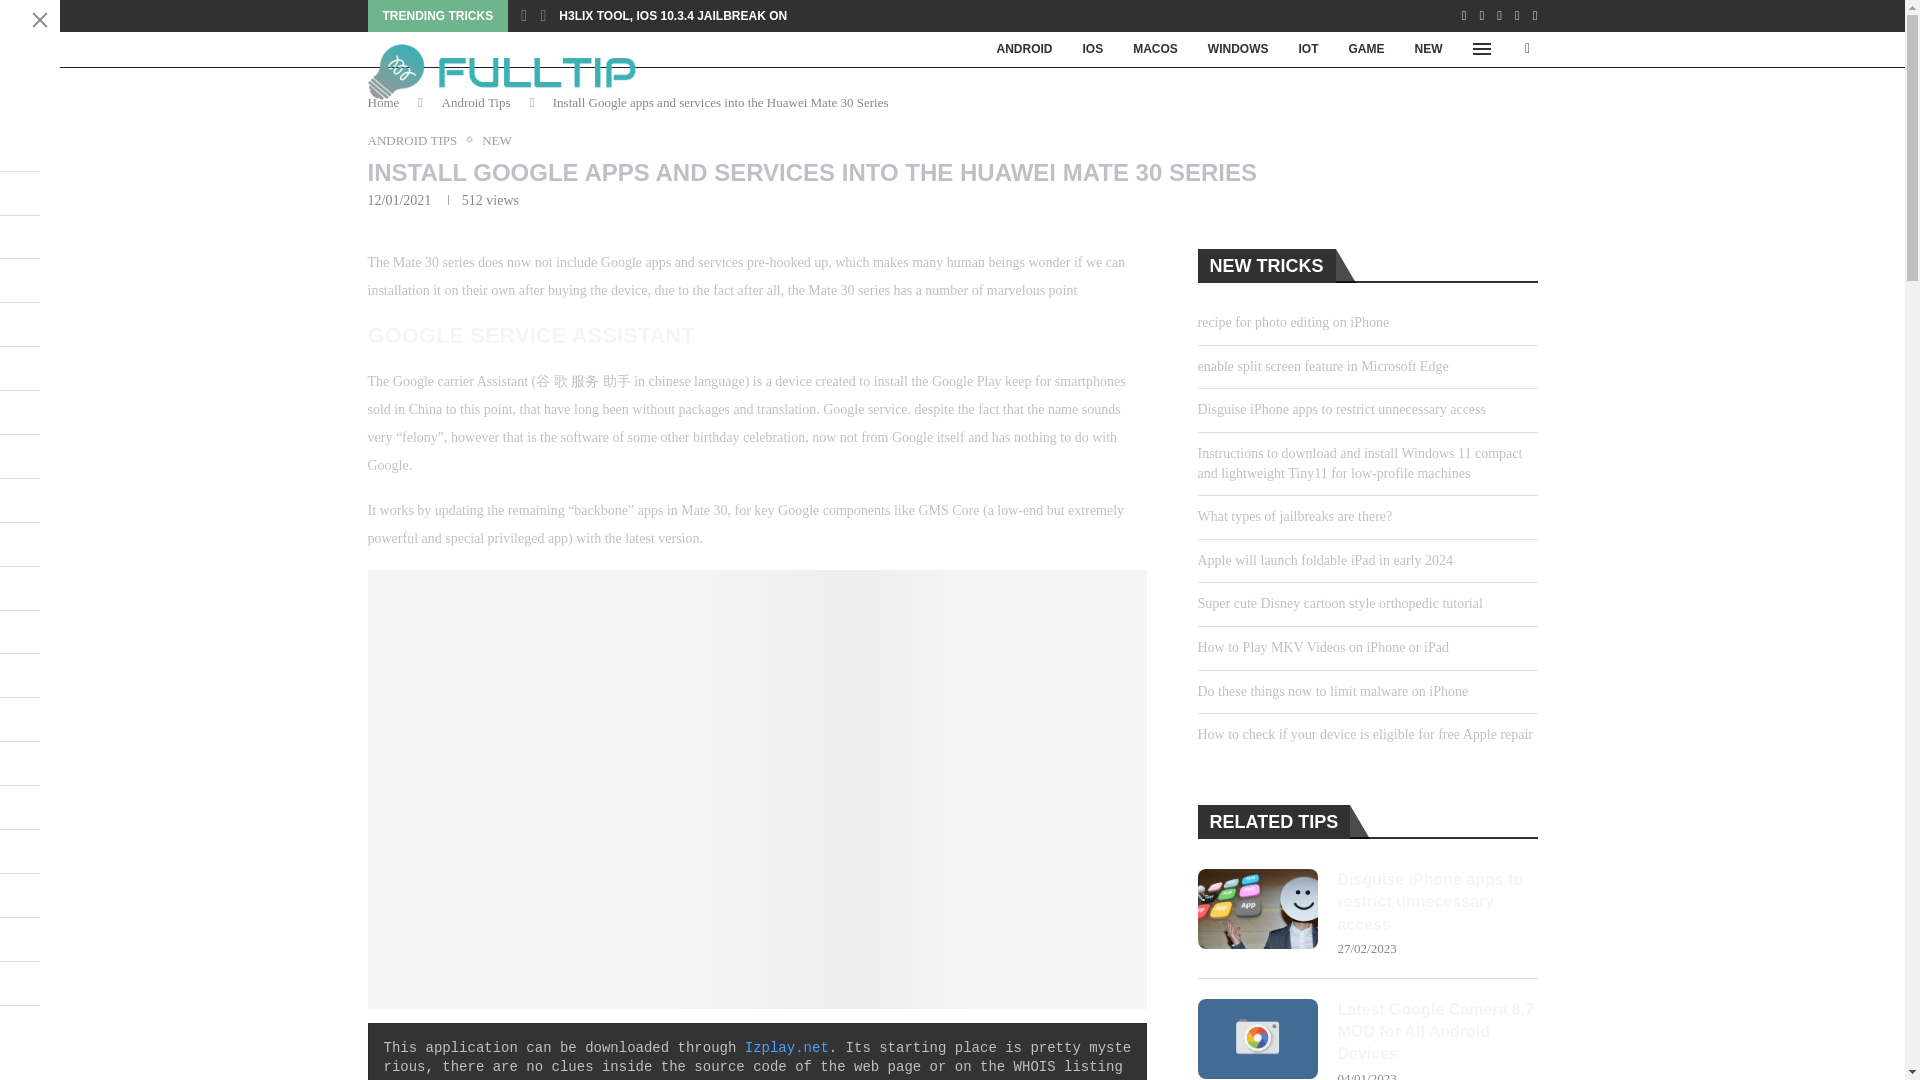  I want to click on Latest Google Camera 8.7 MOD for All Android Devices, so click(1258, 1038).